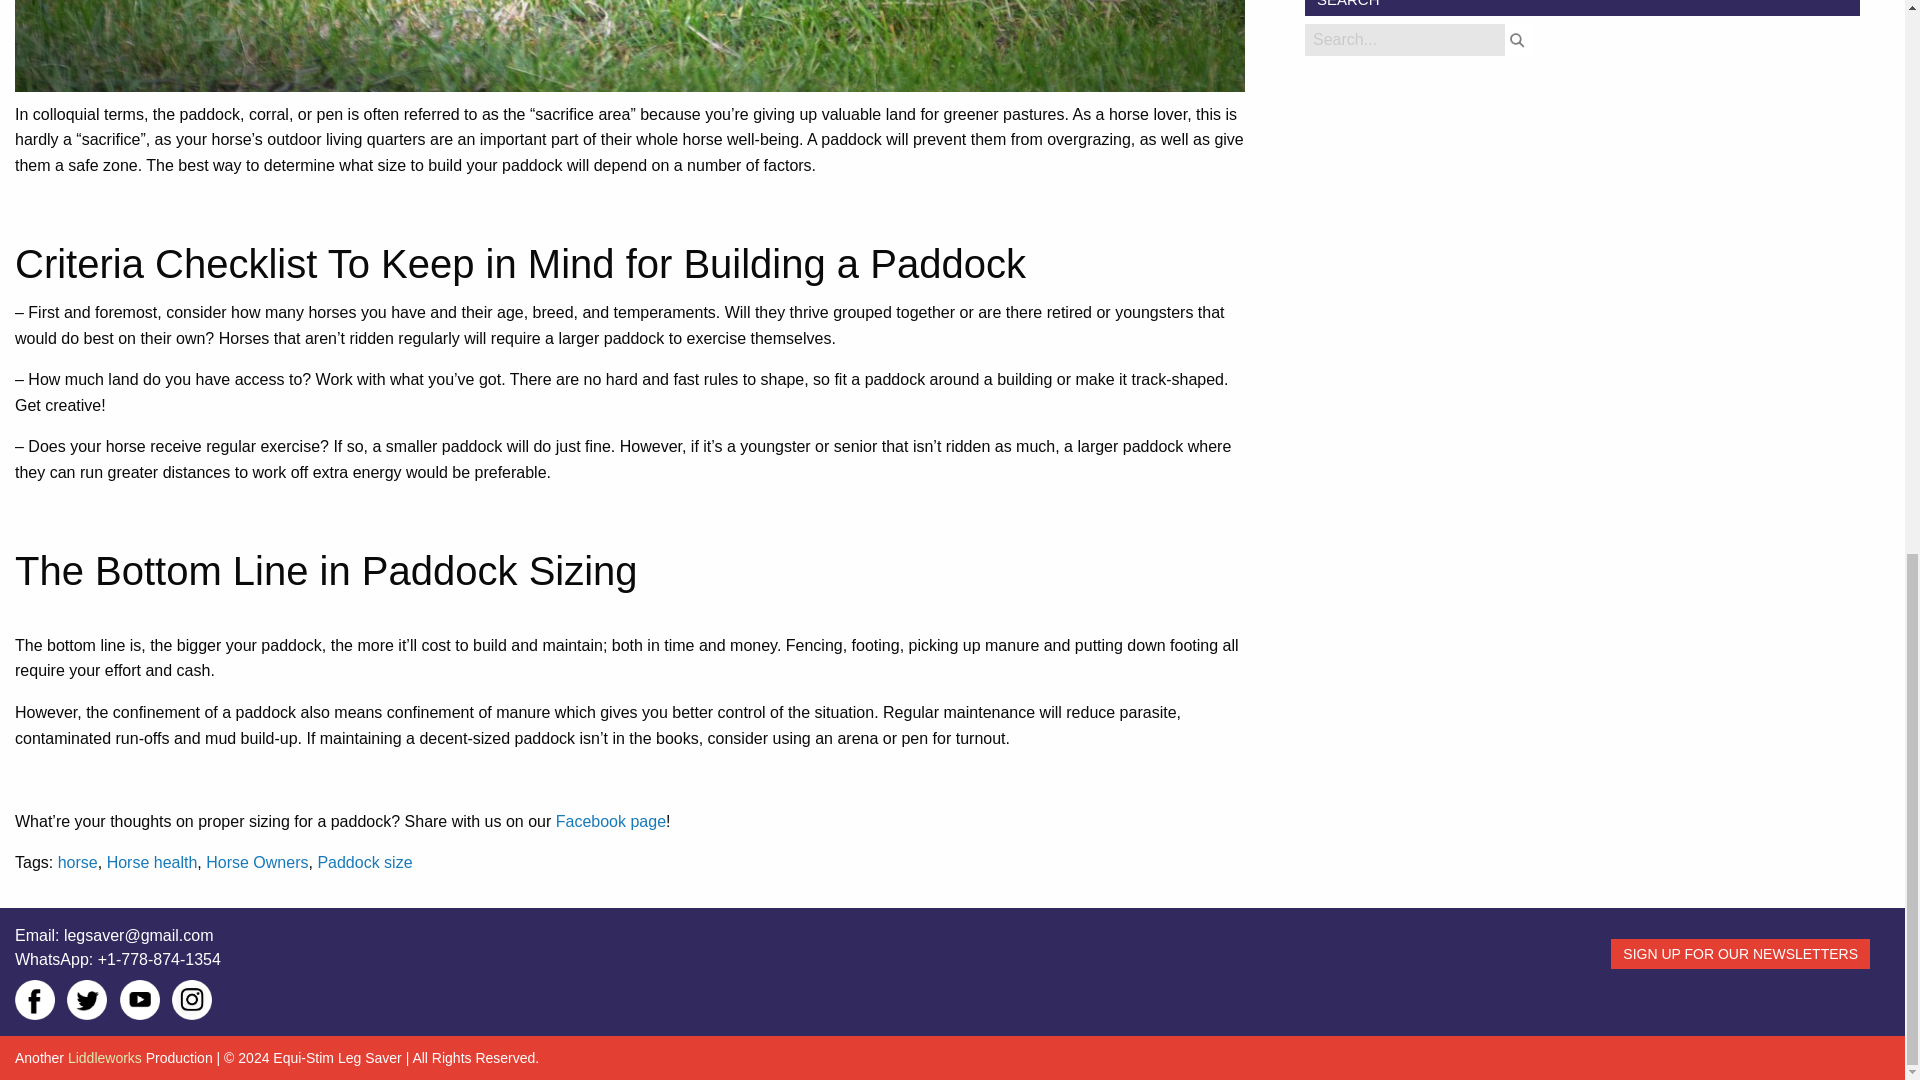 The image size is (1920, 1080). I want to click on Paddock size, so click(364, 862).